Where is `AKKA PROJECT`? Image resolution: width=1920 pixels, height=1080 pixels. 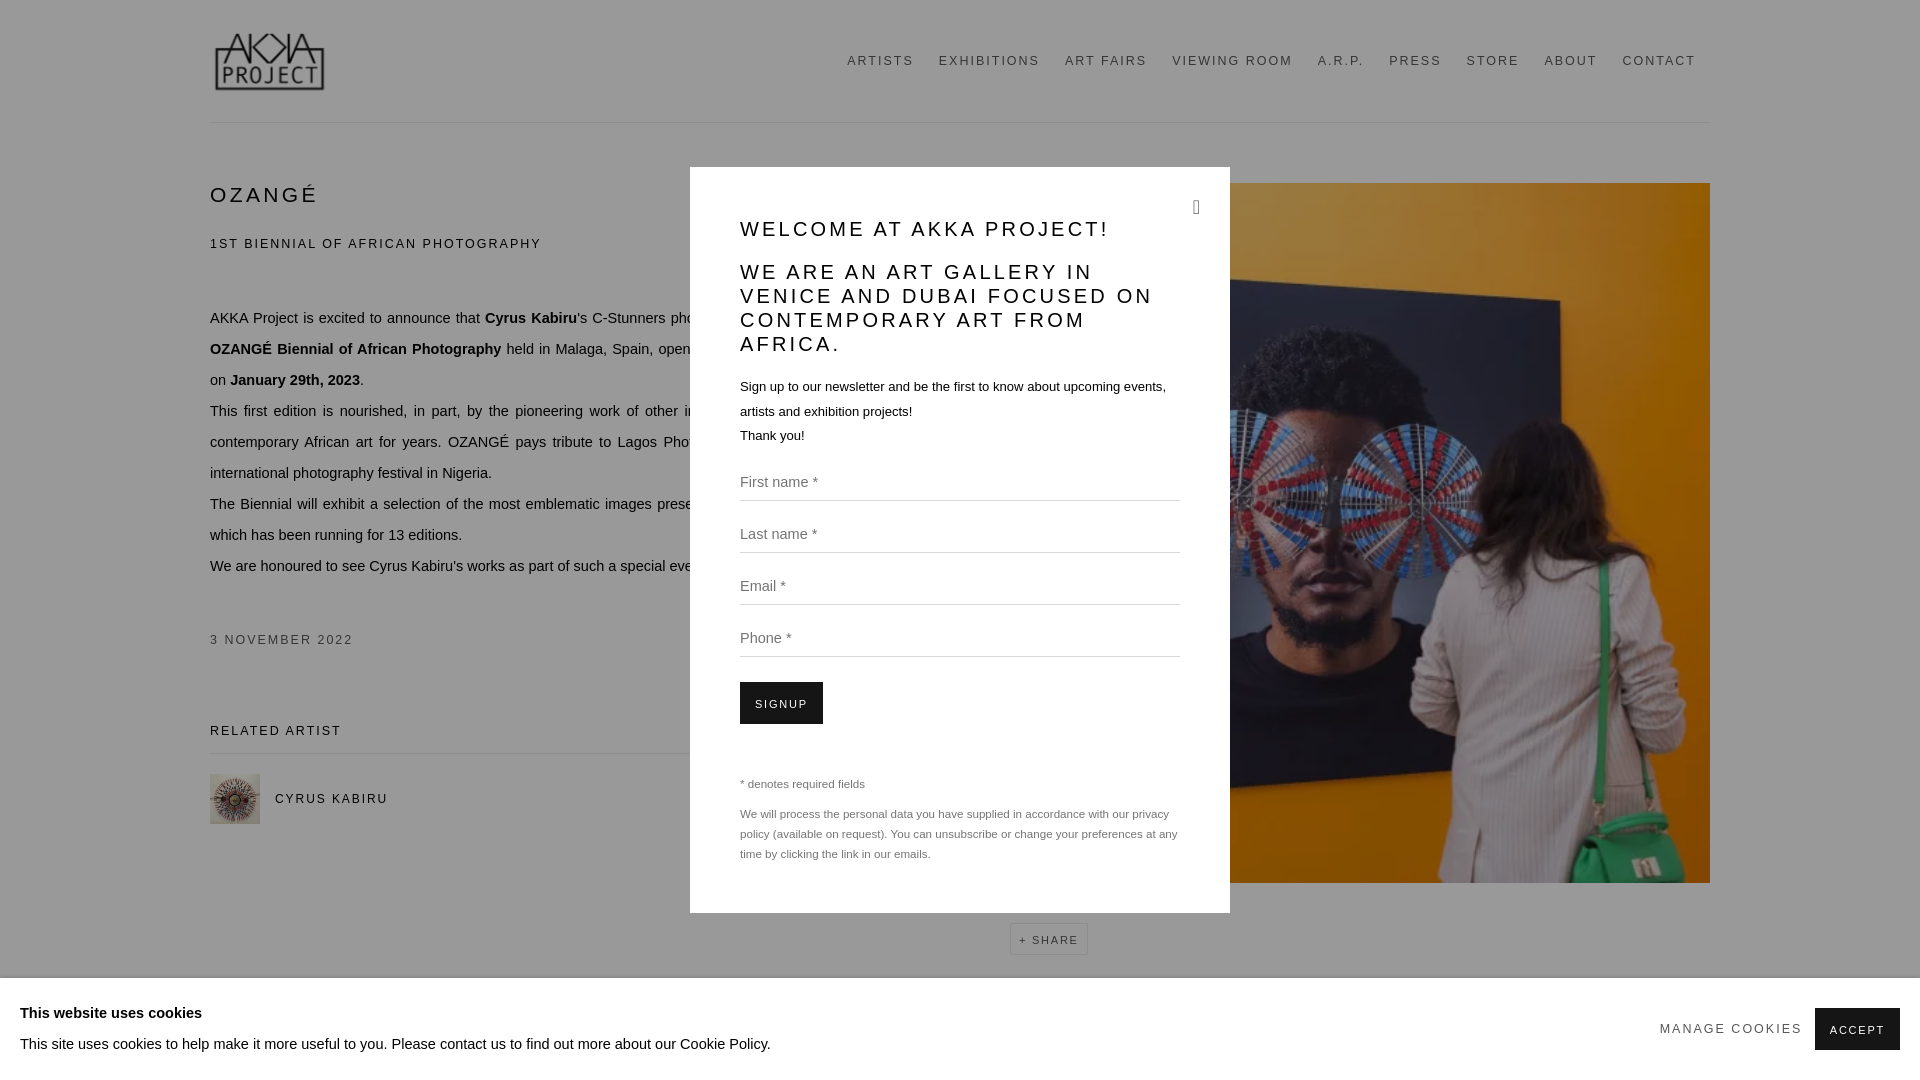 AKKA PROJECT is located at coordinates (270, 60).